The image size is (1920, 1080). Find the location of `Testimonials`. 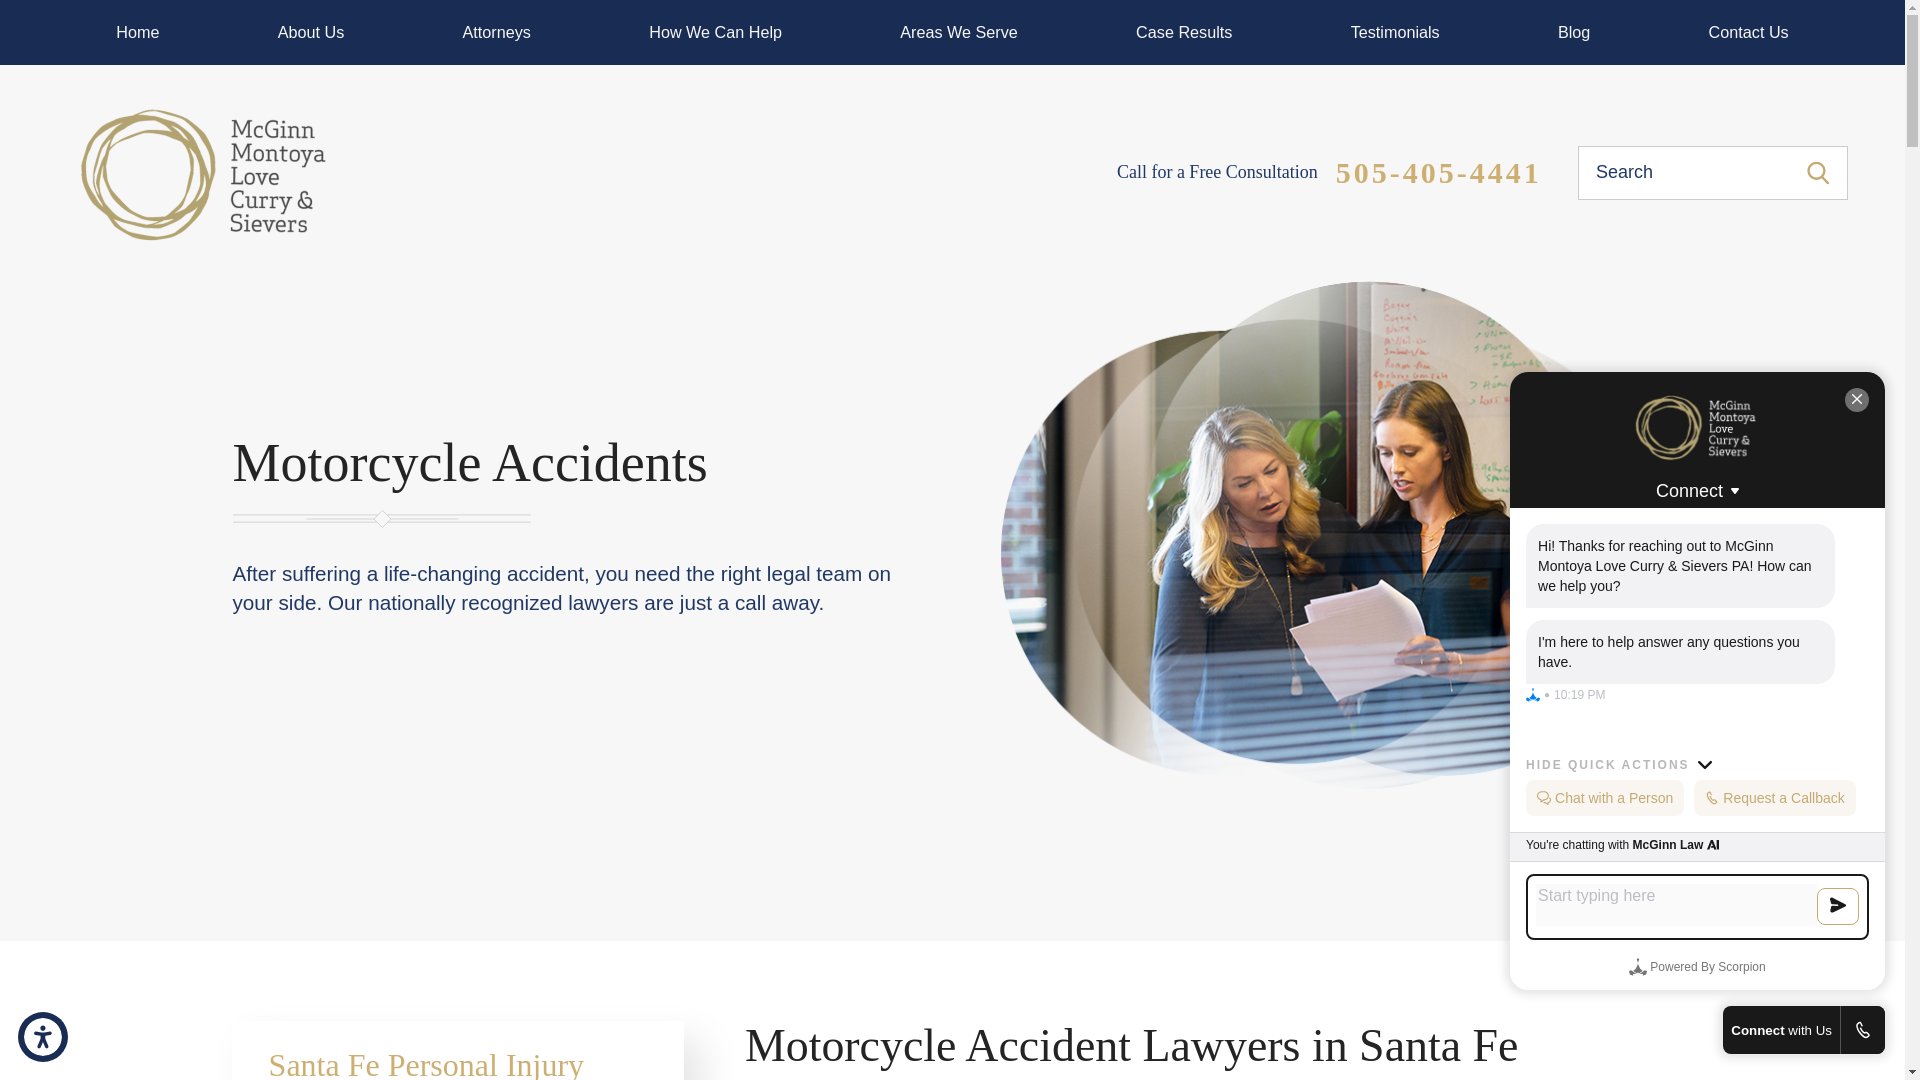

Testimonials is located at coordinates (1396, 32).